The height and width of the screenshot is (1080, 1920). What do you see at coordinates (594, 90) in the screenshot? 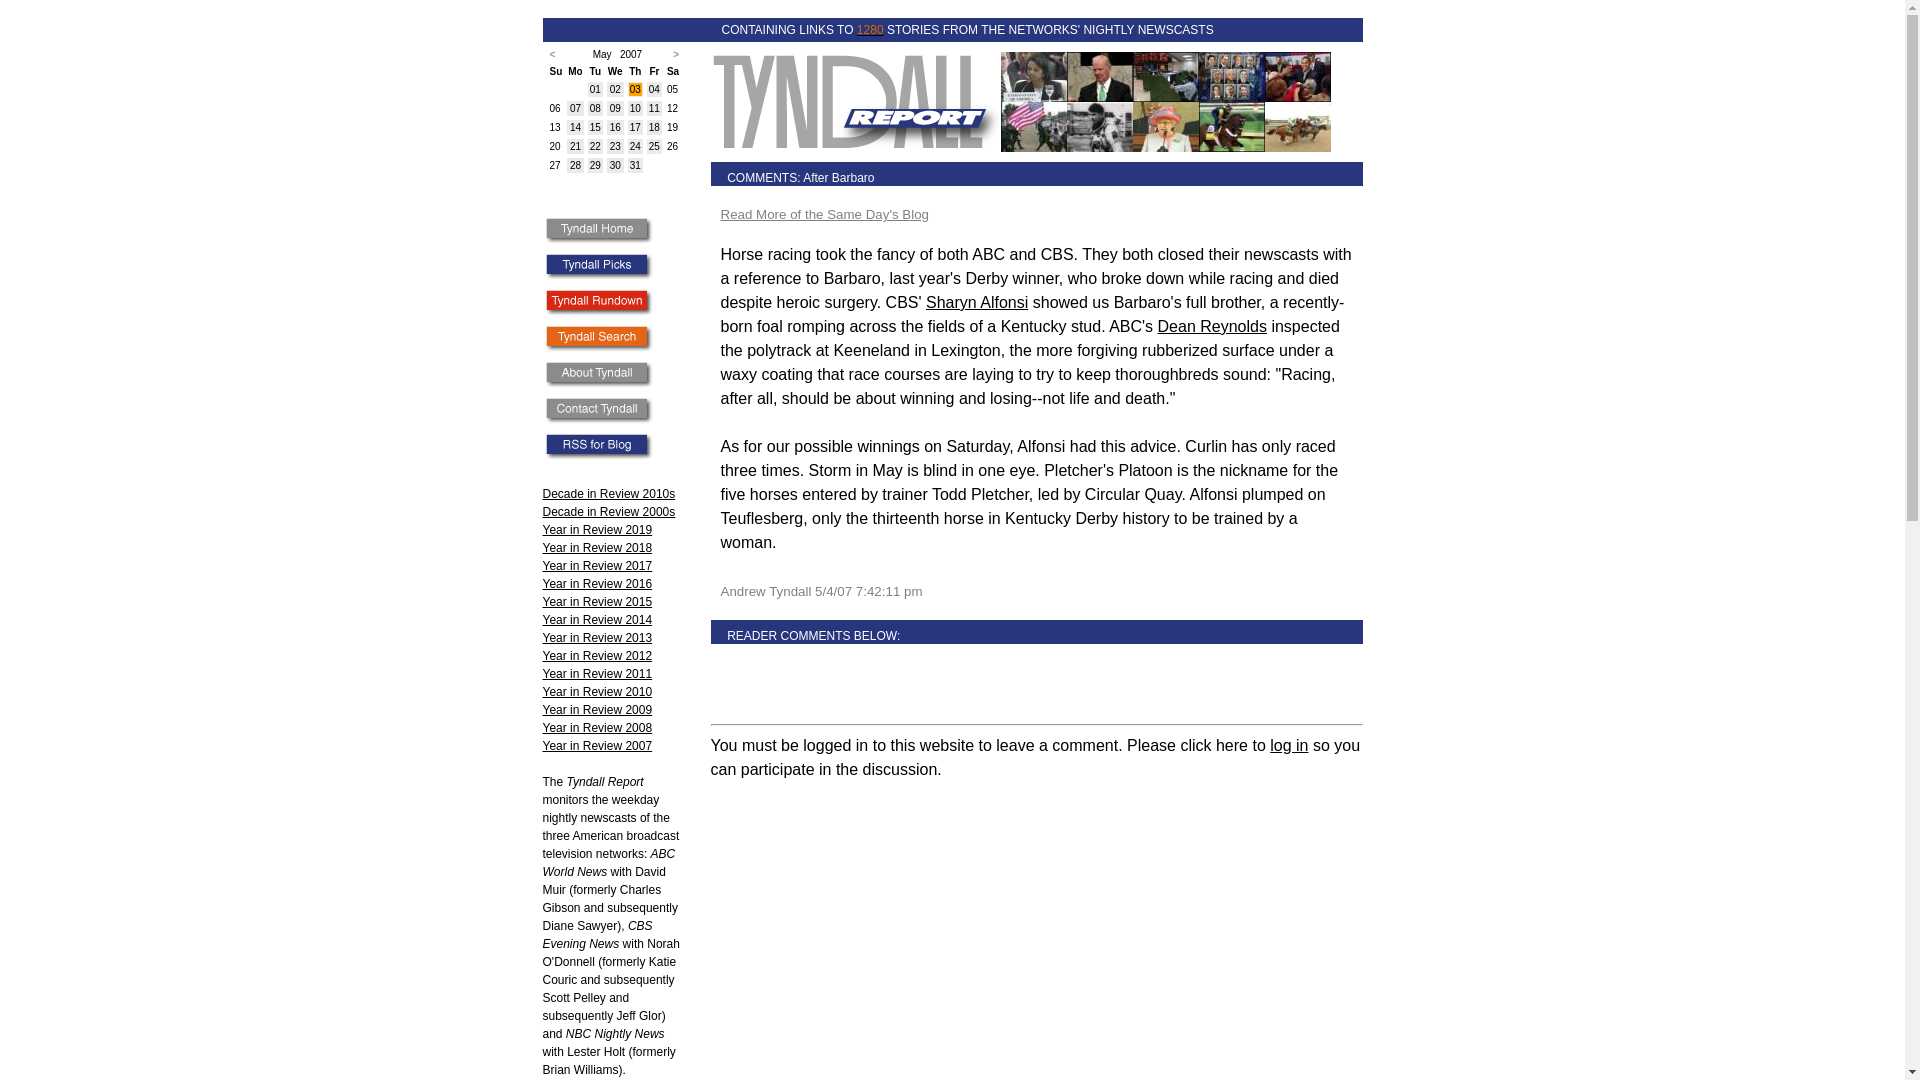
I see `01` at bounding box center [594, 90].